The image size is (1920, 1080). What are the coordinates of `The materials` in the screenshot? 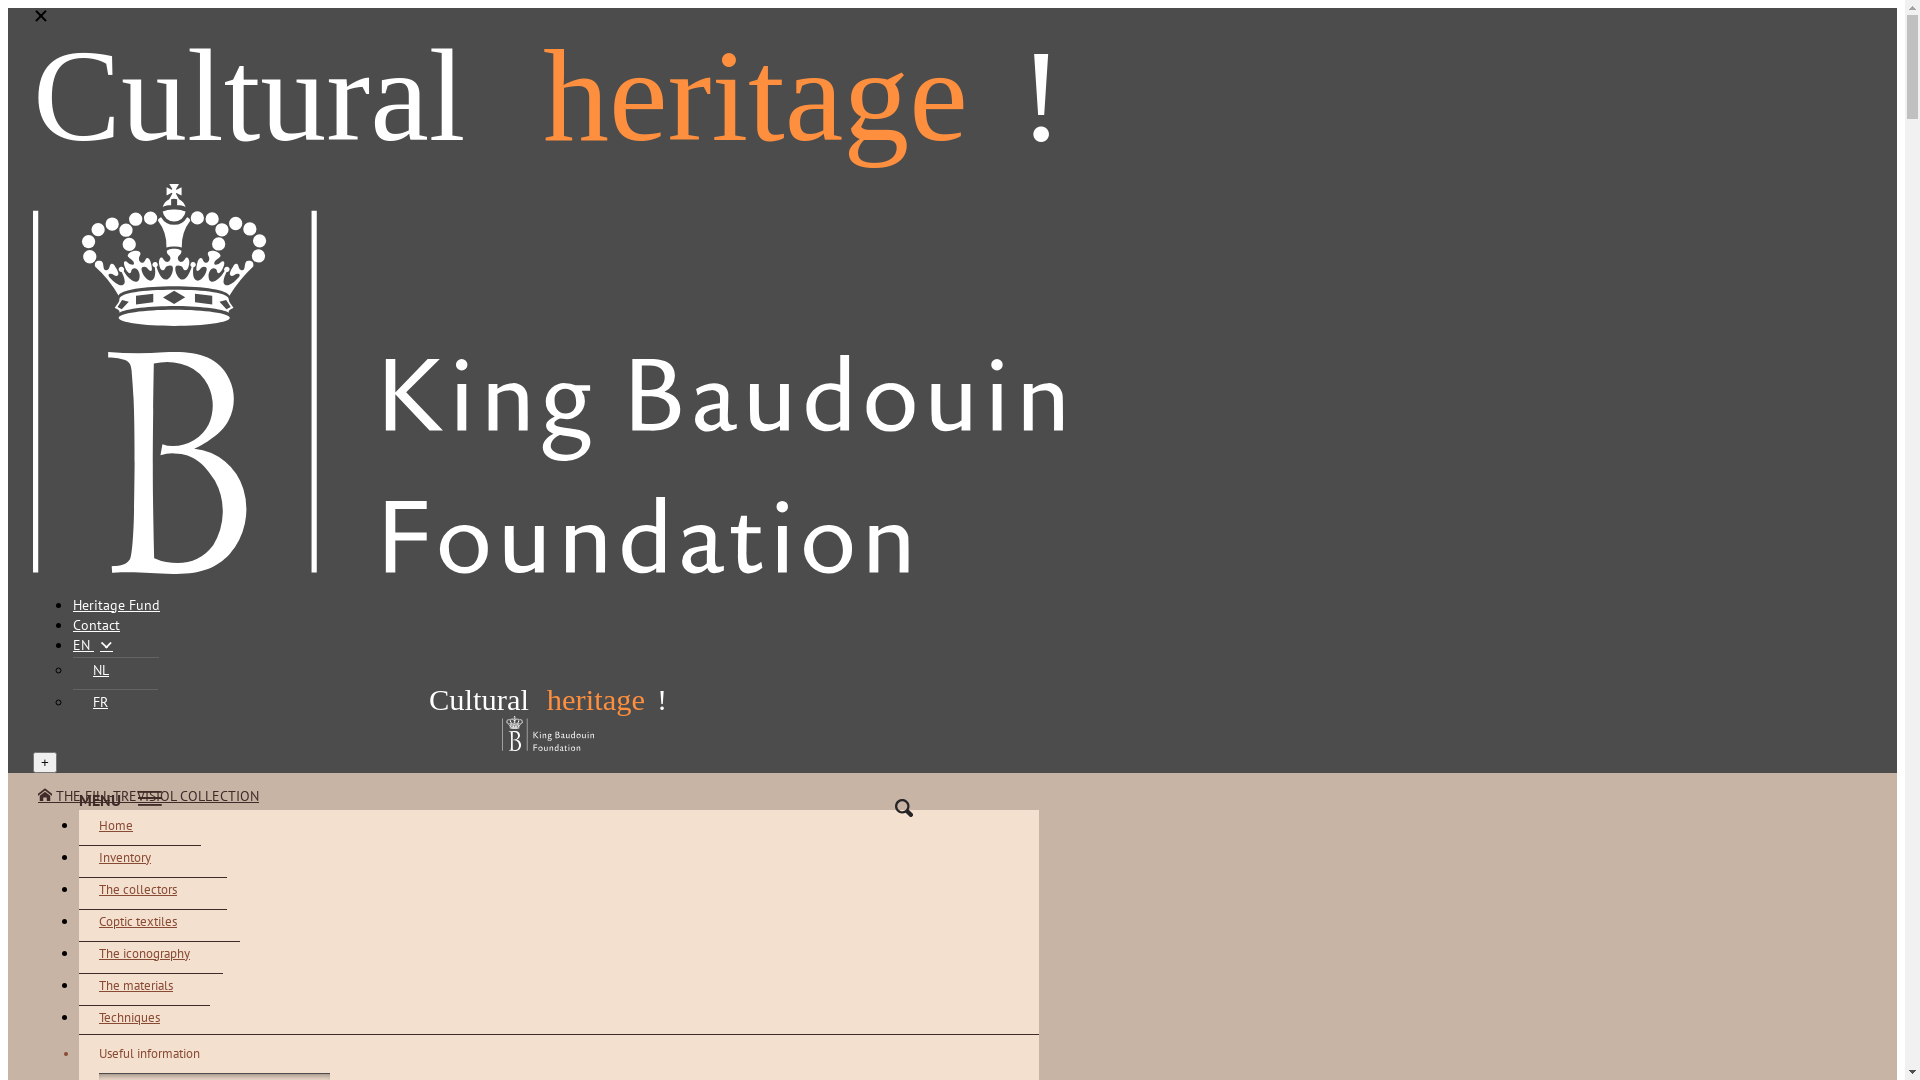 It's located at (151, 985).